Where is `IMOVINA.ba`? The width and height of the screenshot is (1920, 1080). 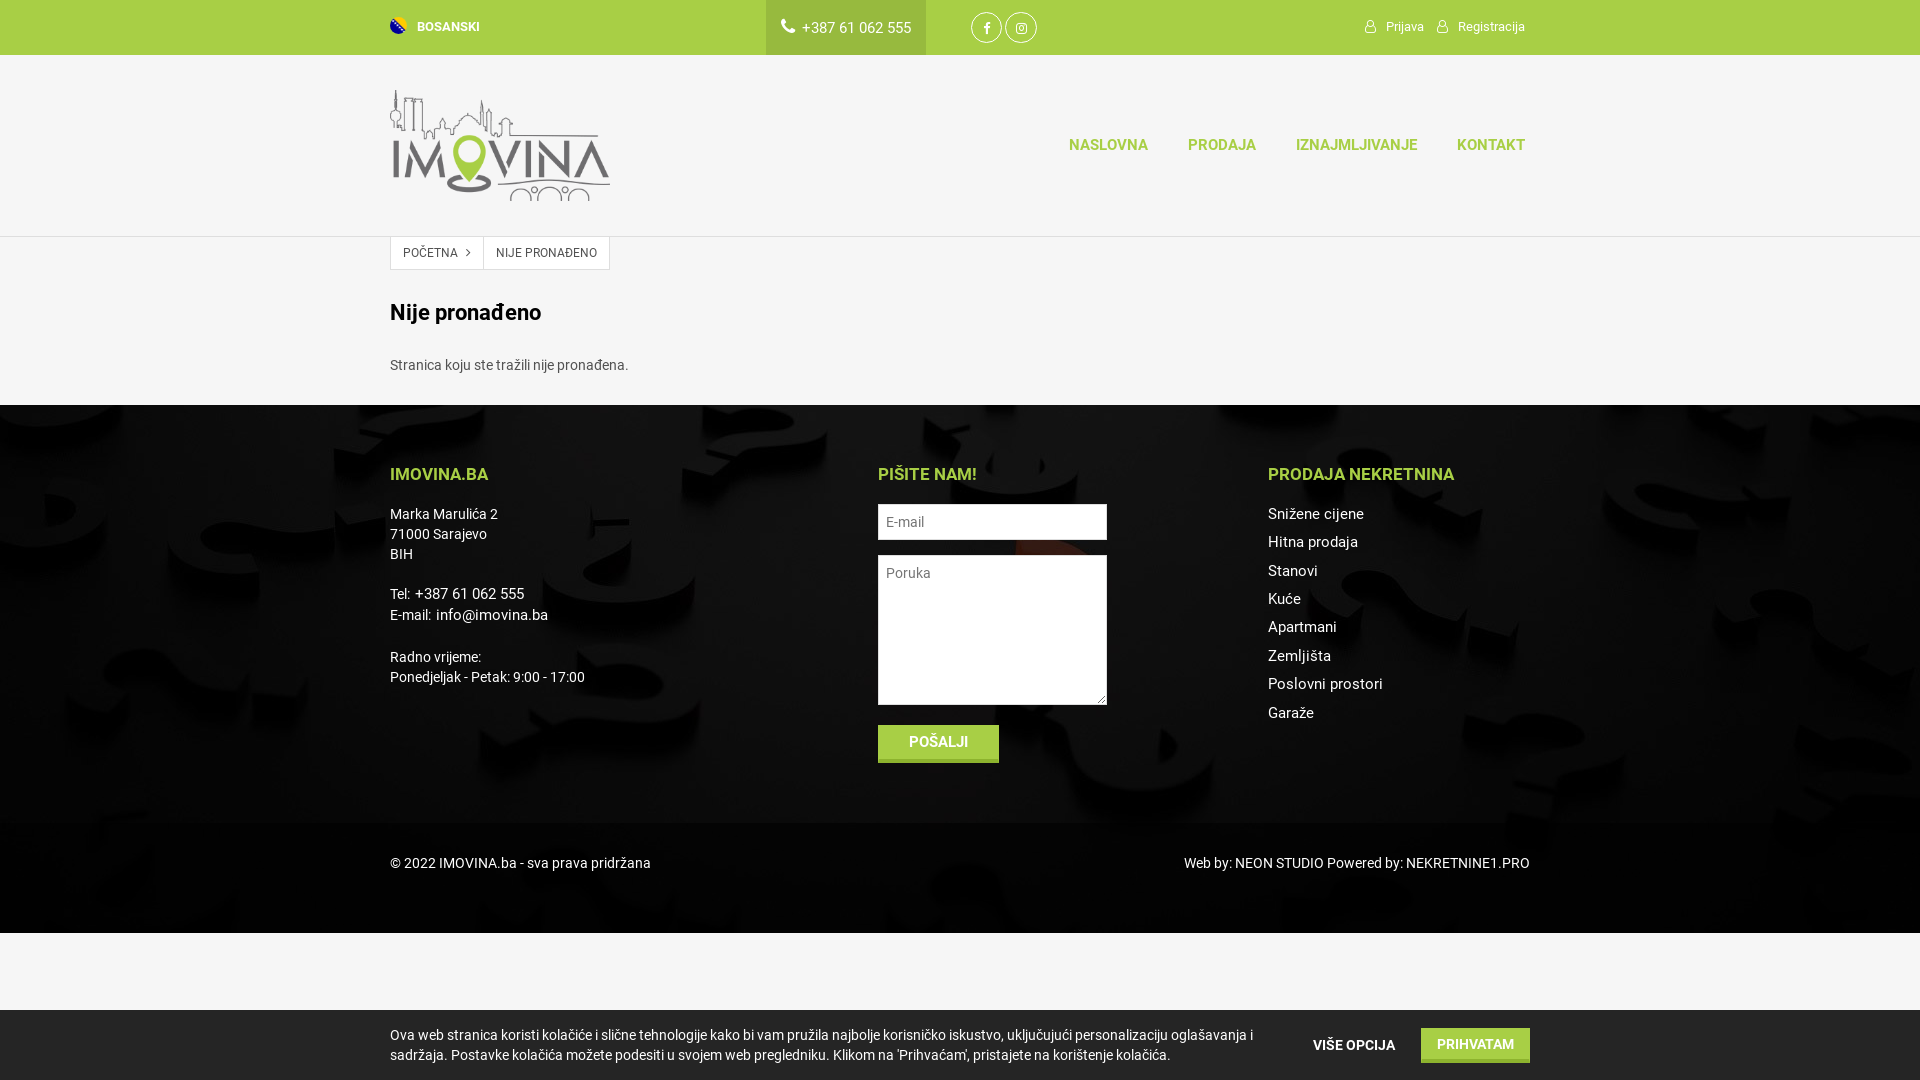
IMOVINA.ba is located at coordinates (478, 863).